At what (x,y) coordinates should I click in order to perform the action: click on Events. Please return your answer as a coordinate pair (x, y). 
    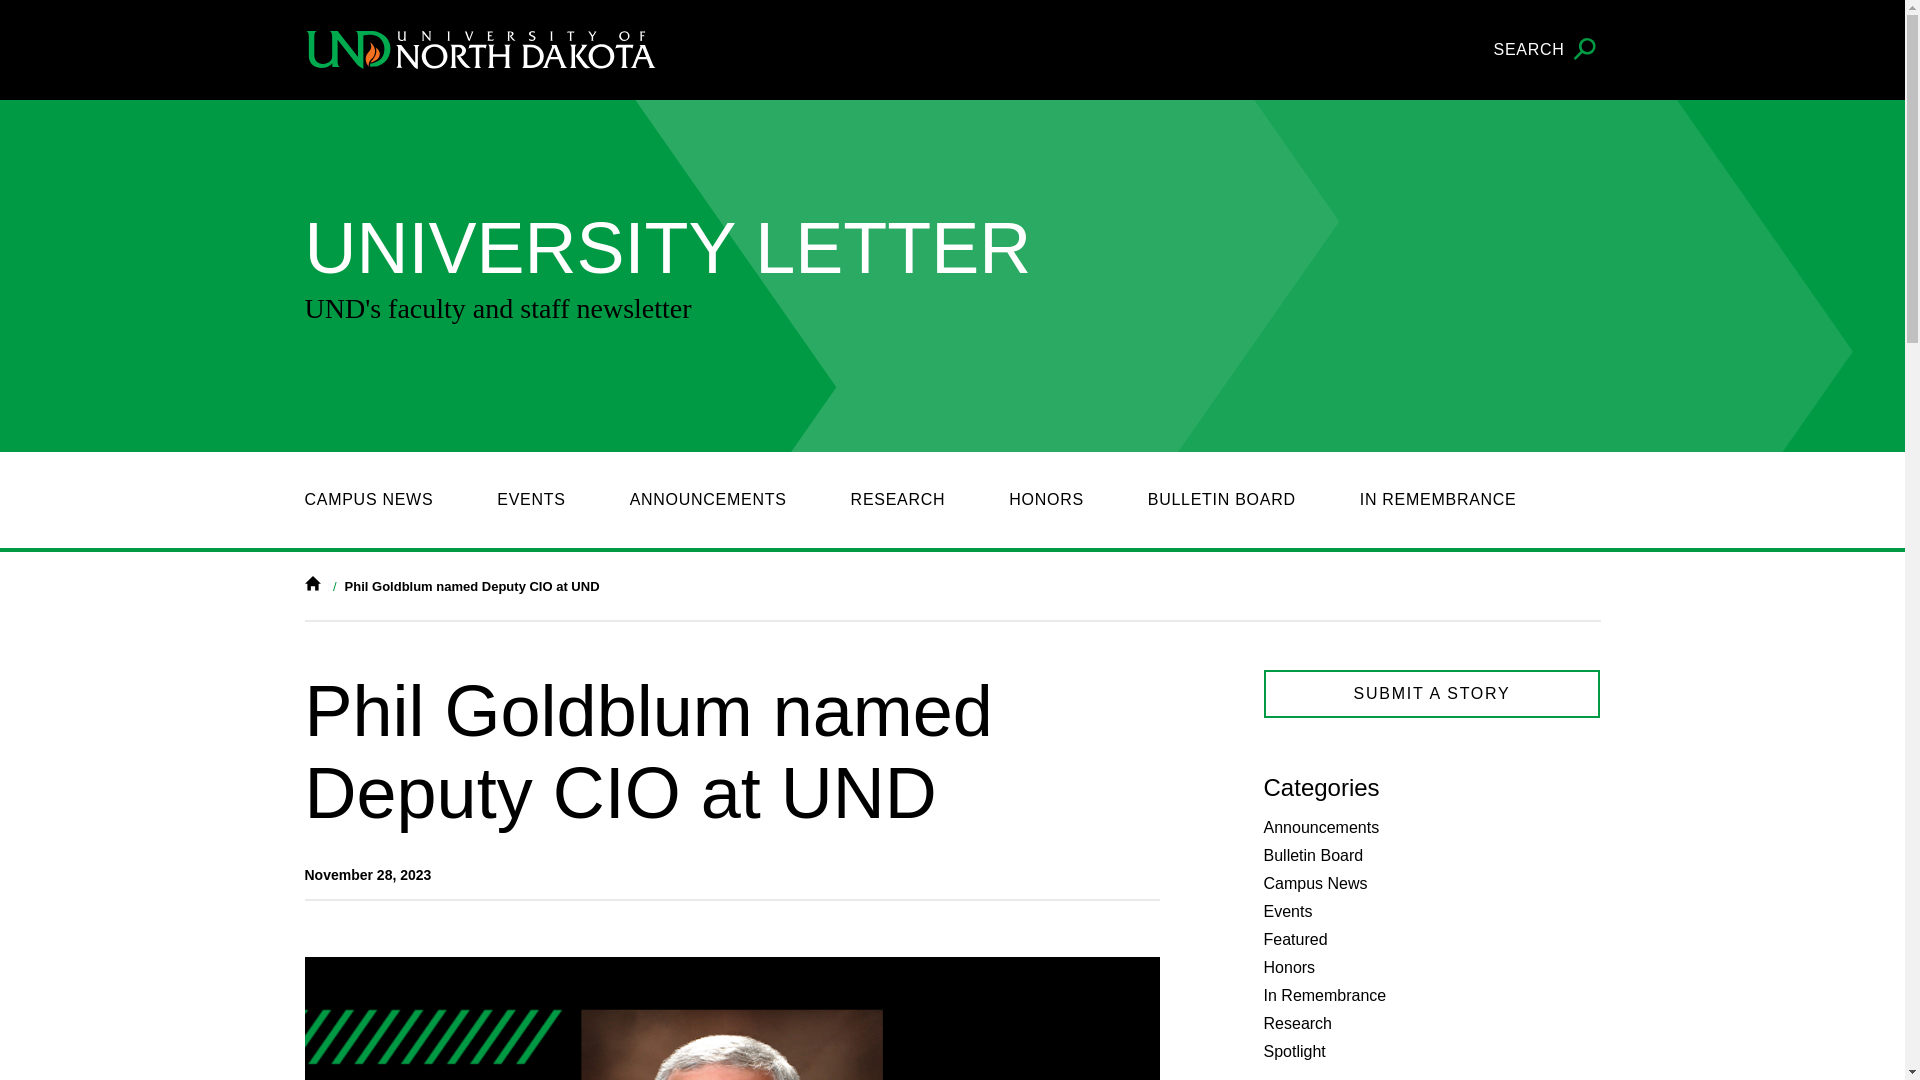
    Looking at the image, I should click on (1288, 911).